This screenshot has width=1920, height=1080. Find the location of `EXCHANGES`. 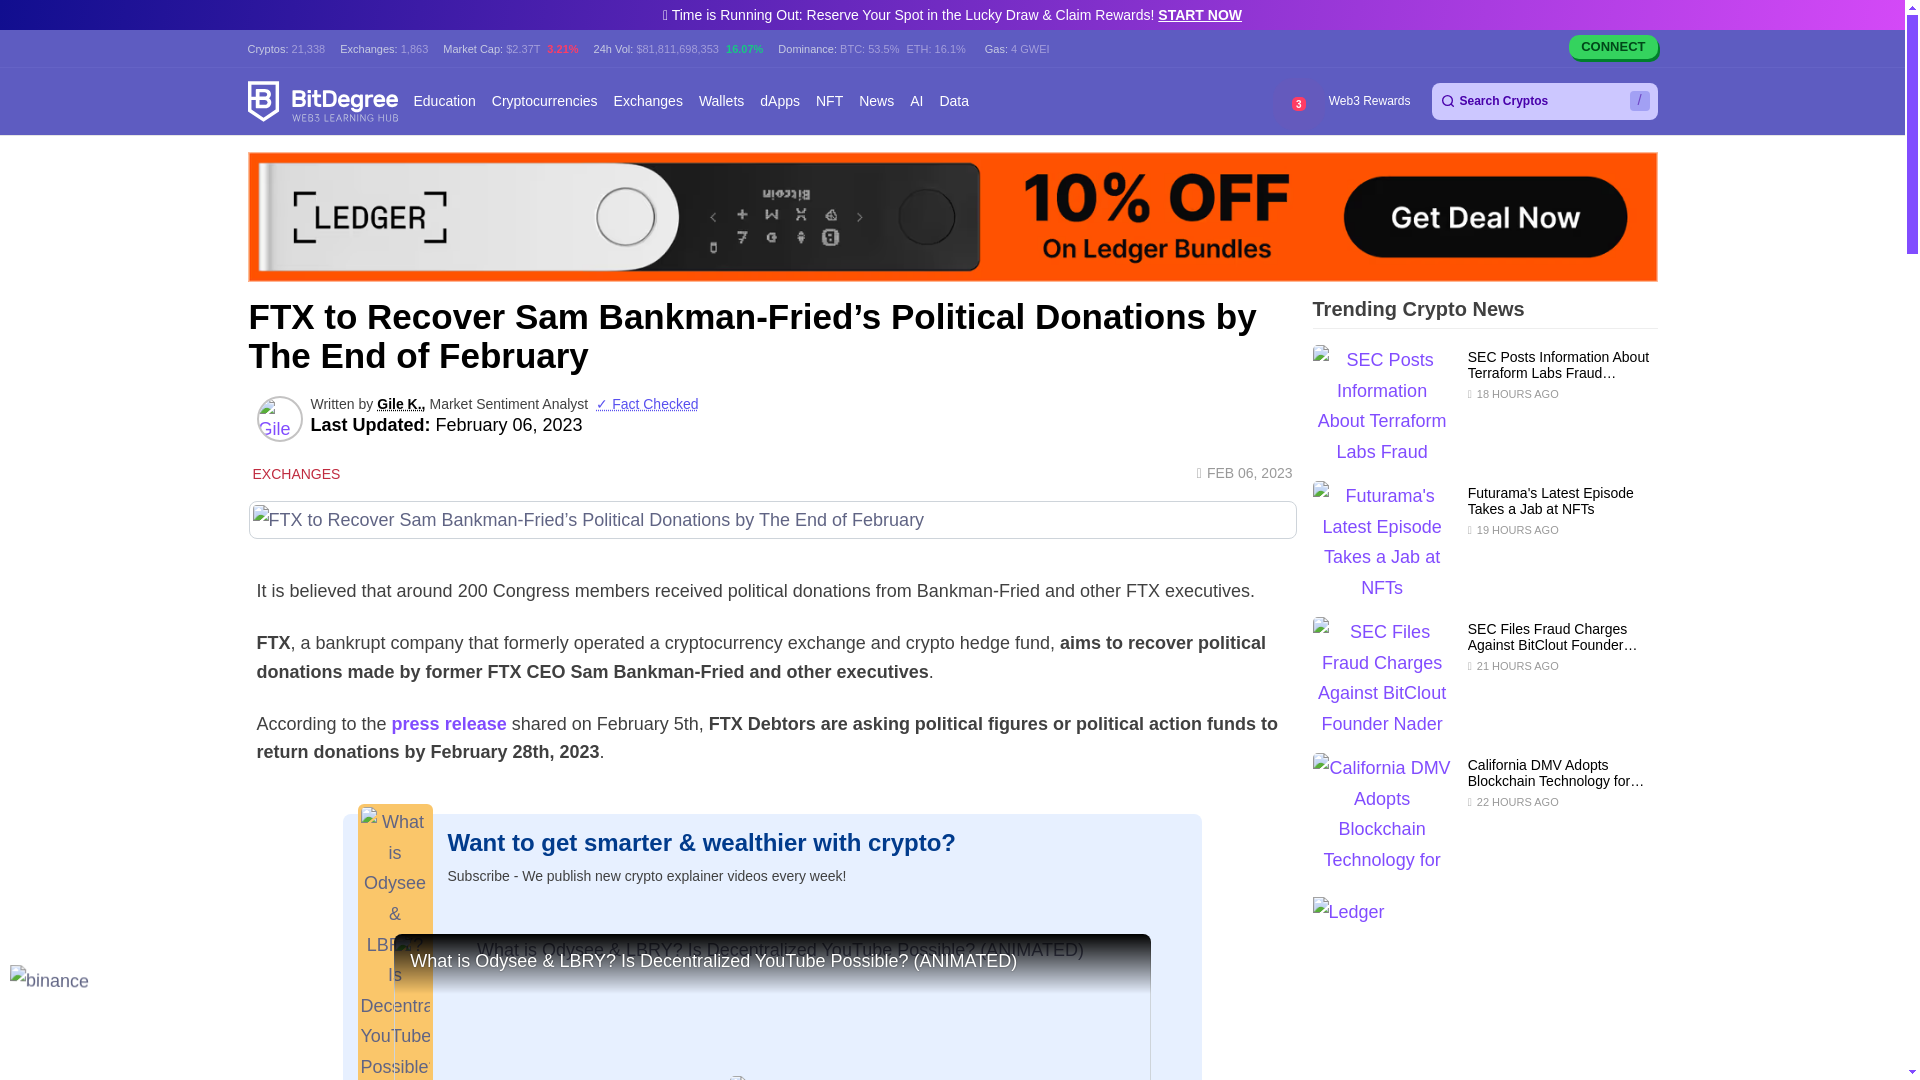

EXCHANGES is located at coordinates (293, 473).